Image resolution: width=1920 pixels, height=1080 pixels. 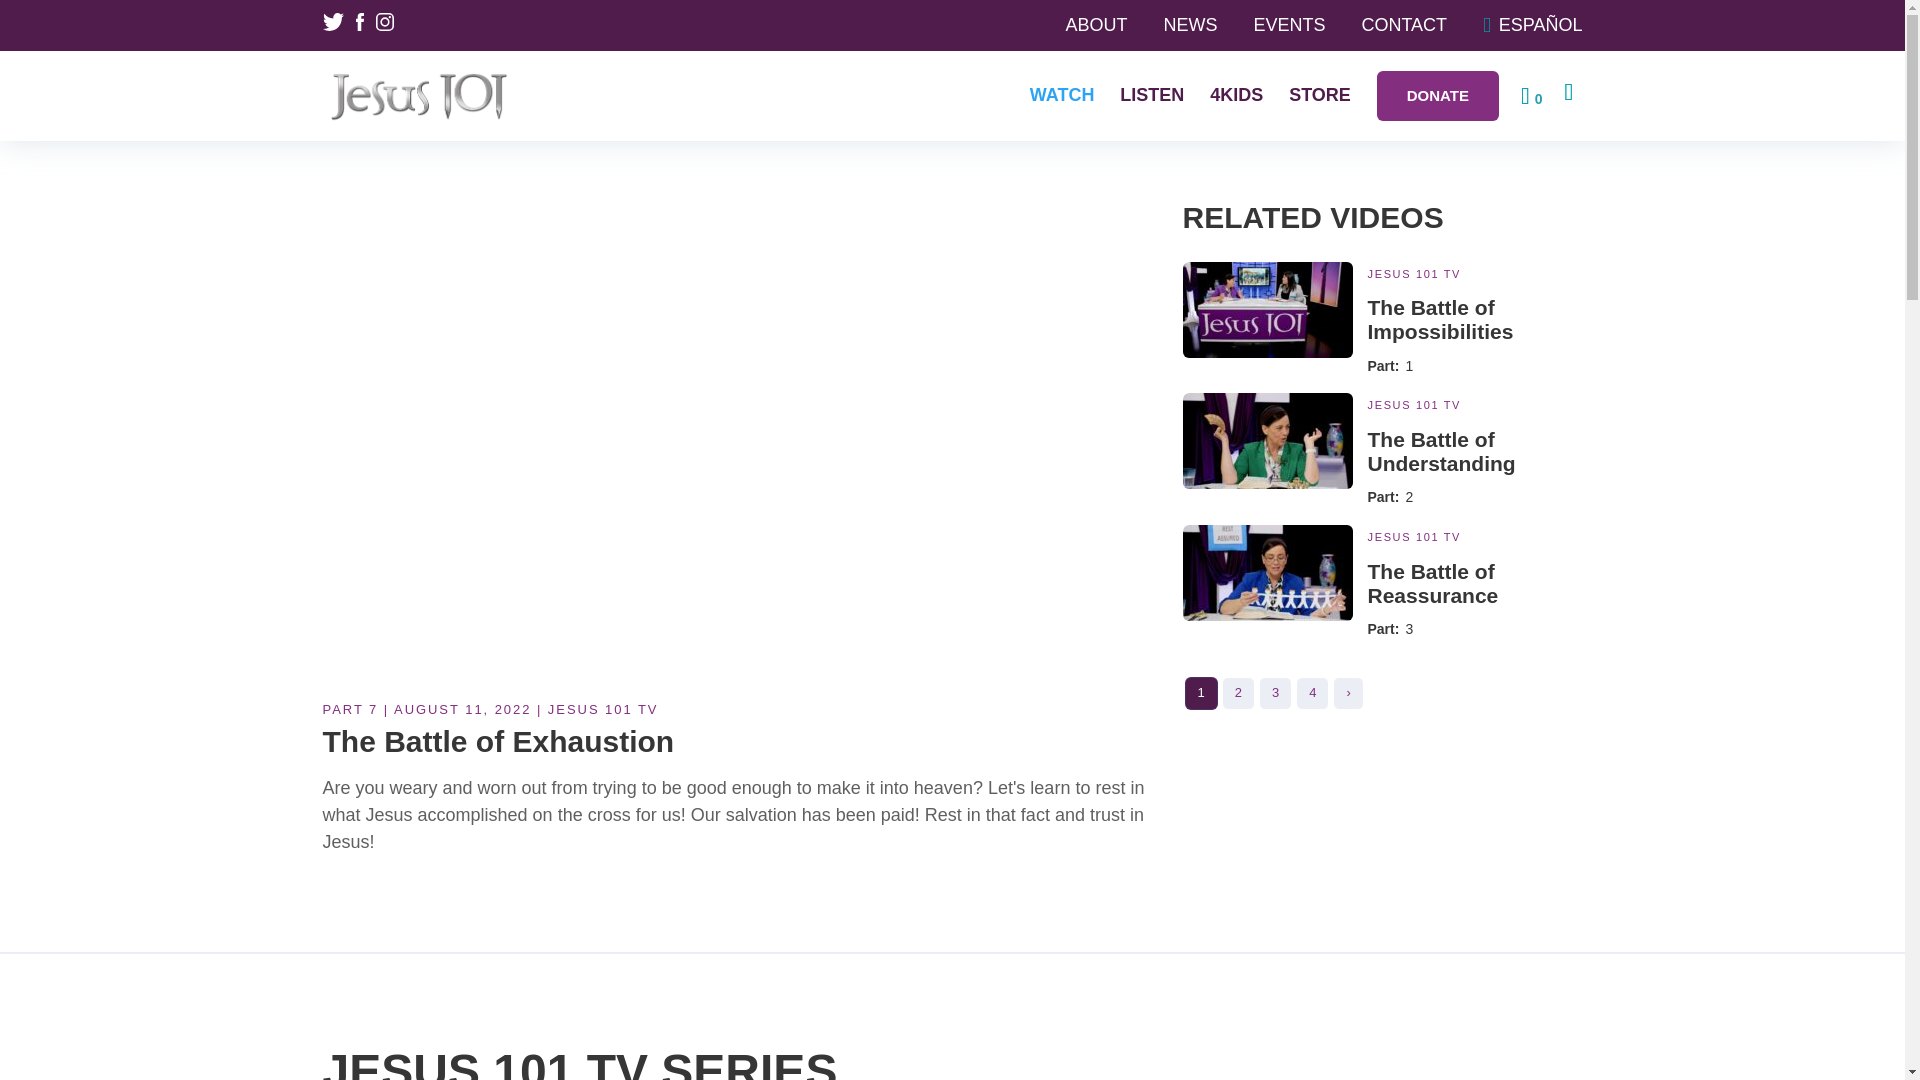 What do you see at coordinates (1320, 94) in the screenshot?
I see `STORE` at bounding box center [1320, 94].